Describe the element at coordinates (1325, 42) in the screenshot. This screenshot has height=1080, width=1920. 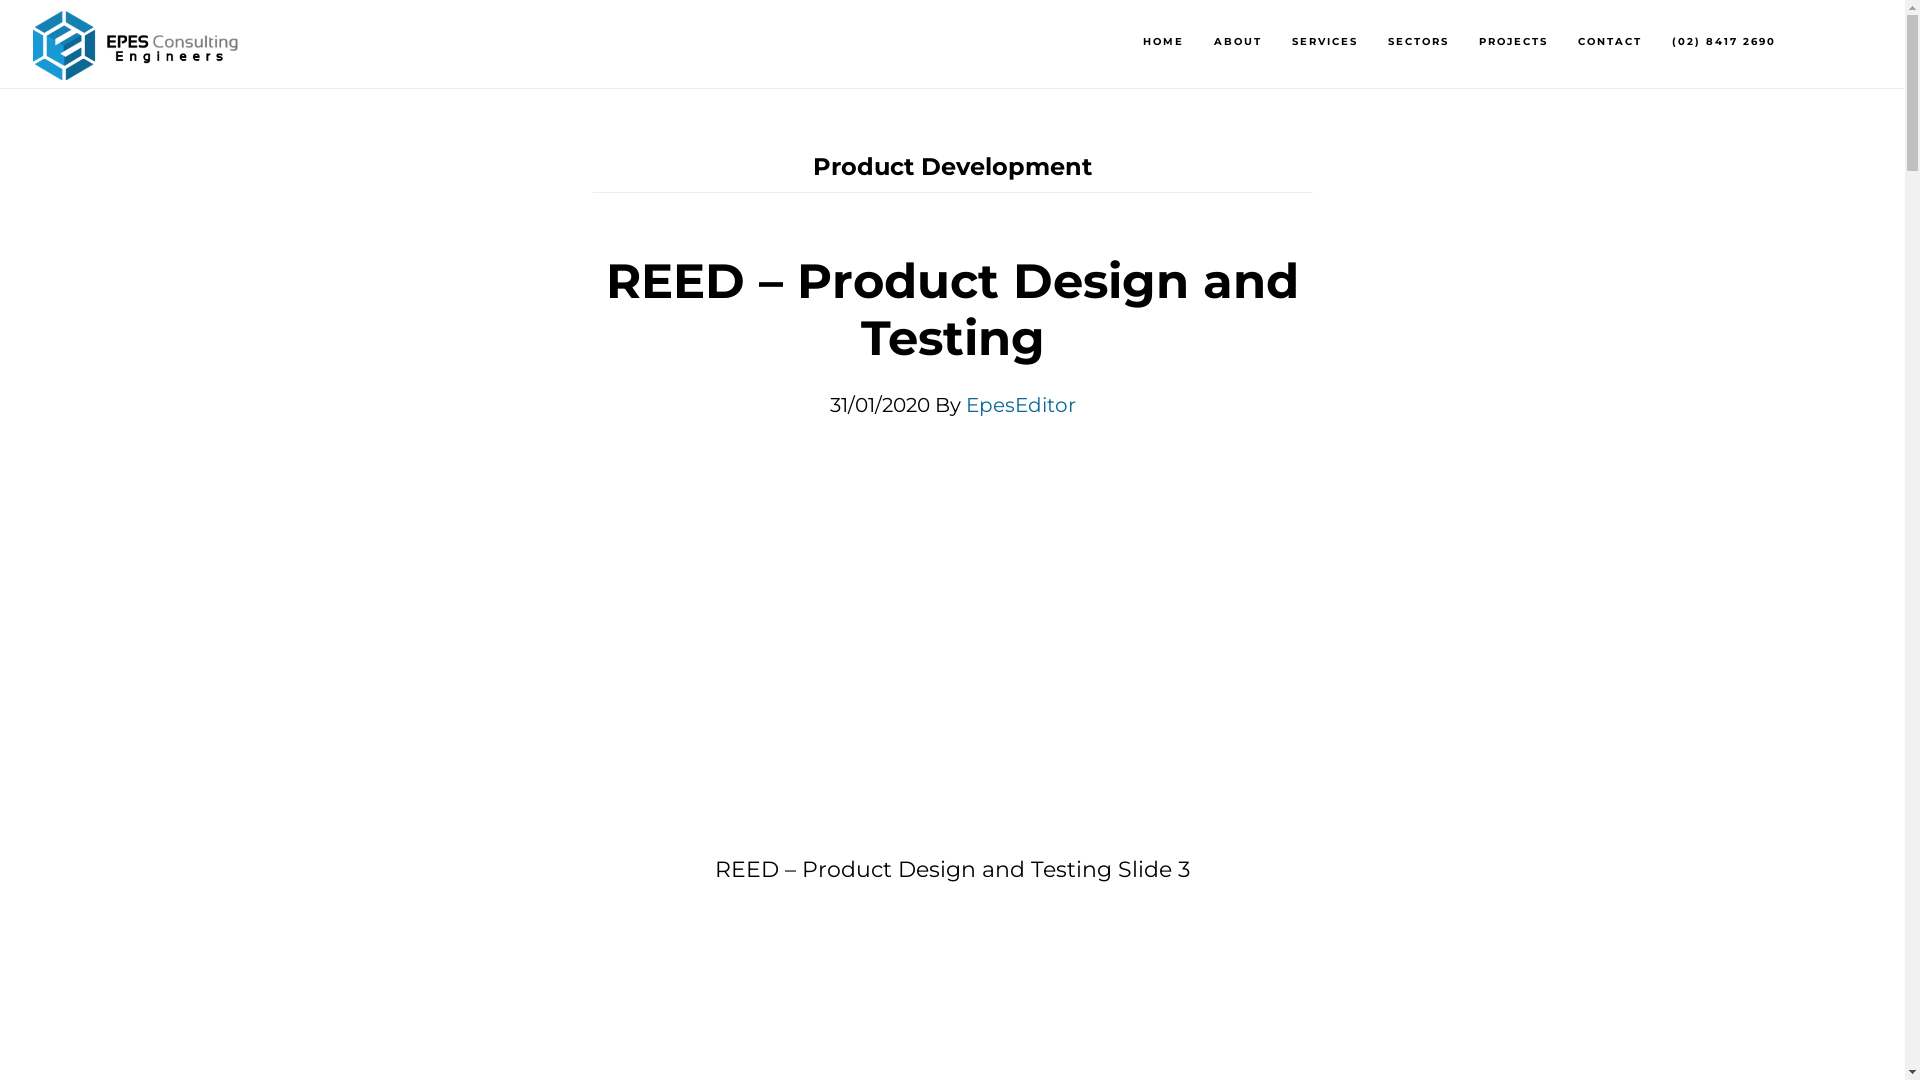
I see `SERVICES` at that location.